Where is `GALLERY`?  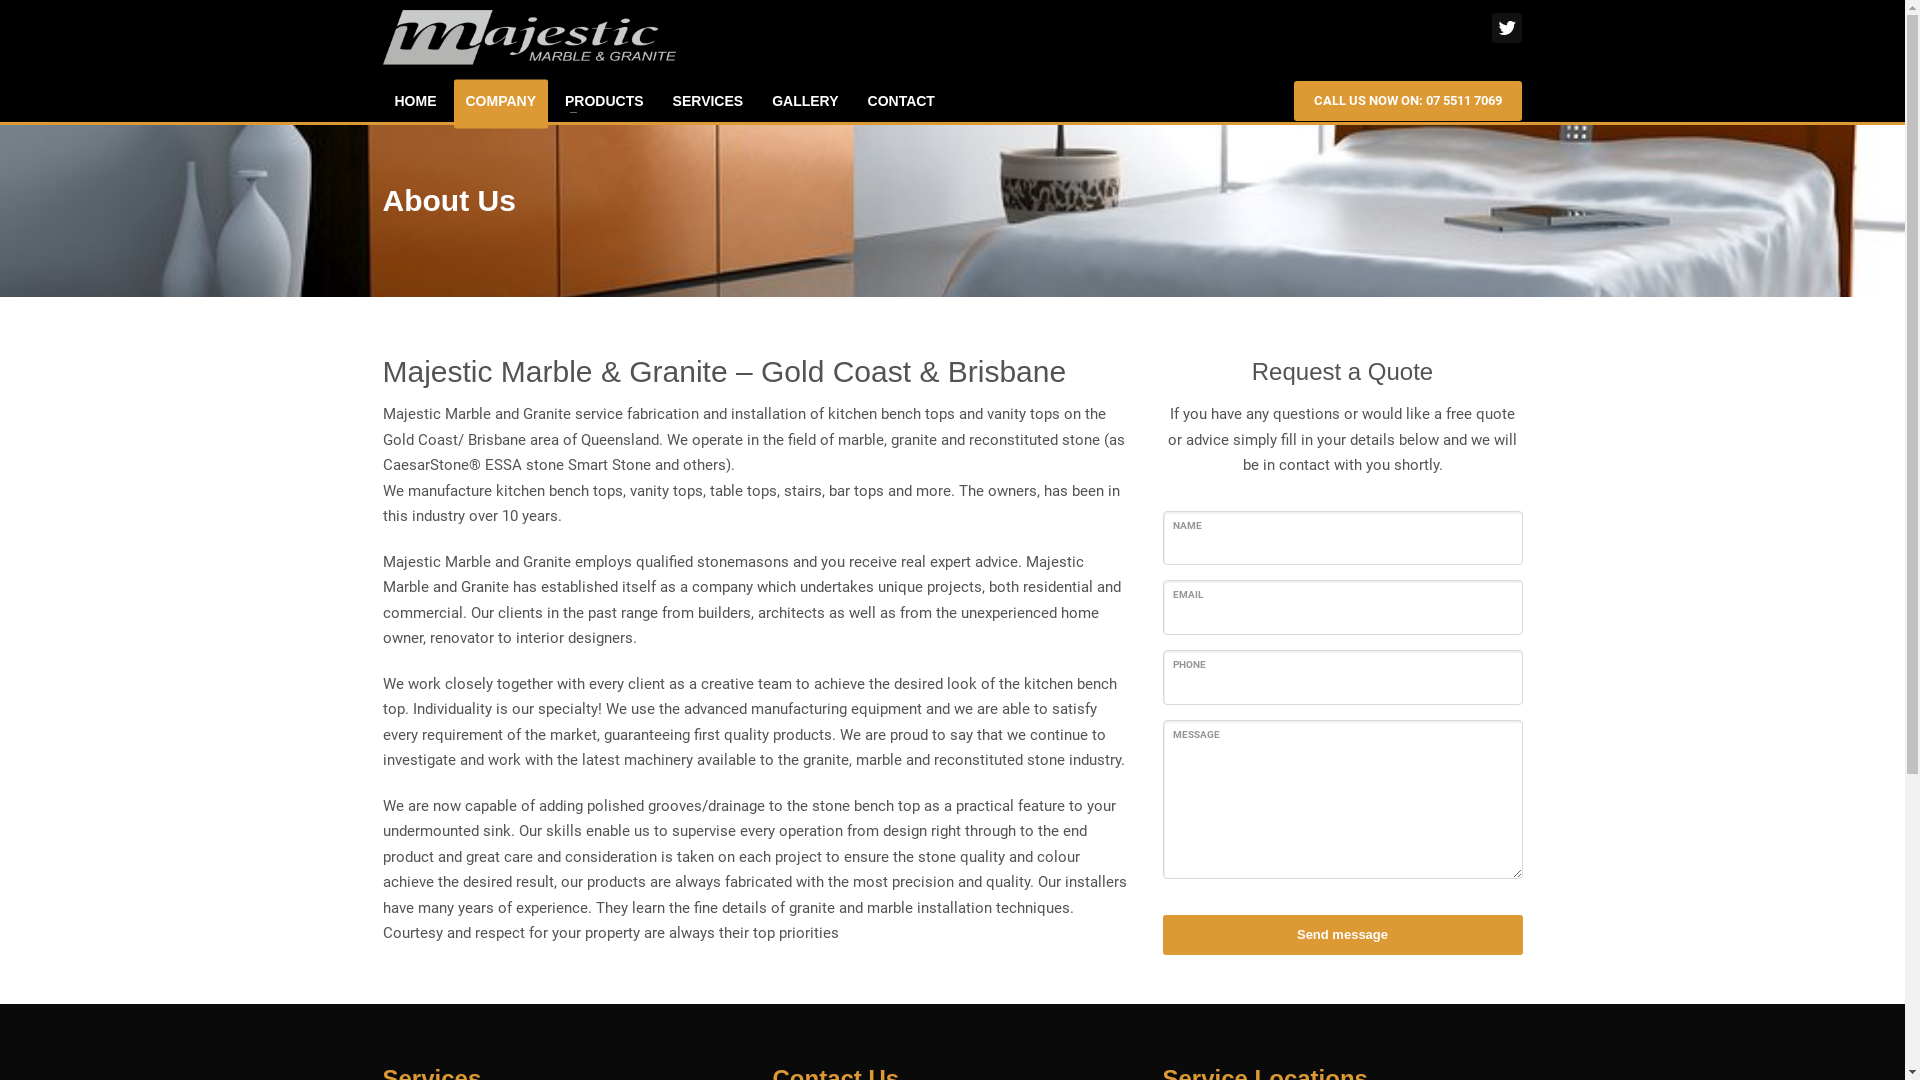 GALLERY is located at coordinates (805, 101).